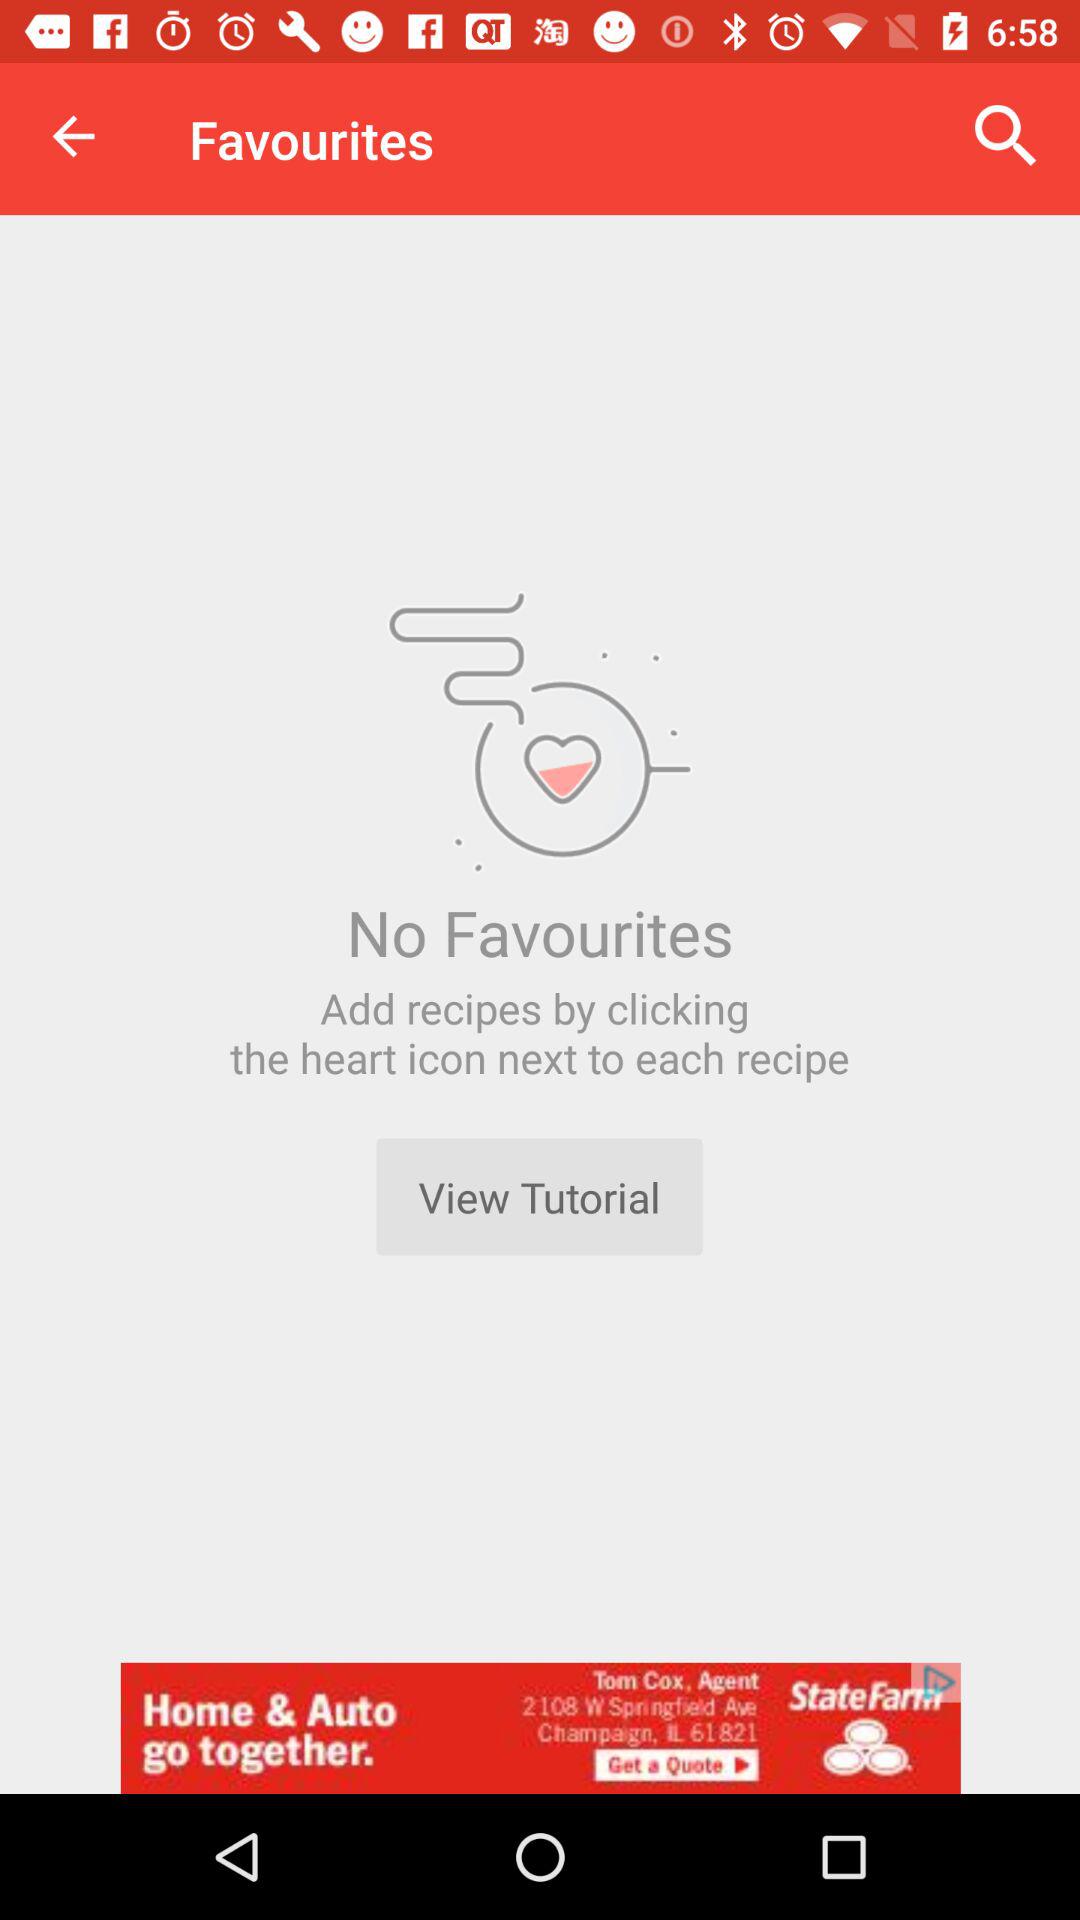 Image resolution: width=1080 pixels, height=1920 pixels. Describe the element at coordinates (540, 1728) in the screenshot. I see `in app advertisement space` at that location.